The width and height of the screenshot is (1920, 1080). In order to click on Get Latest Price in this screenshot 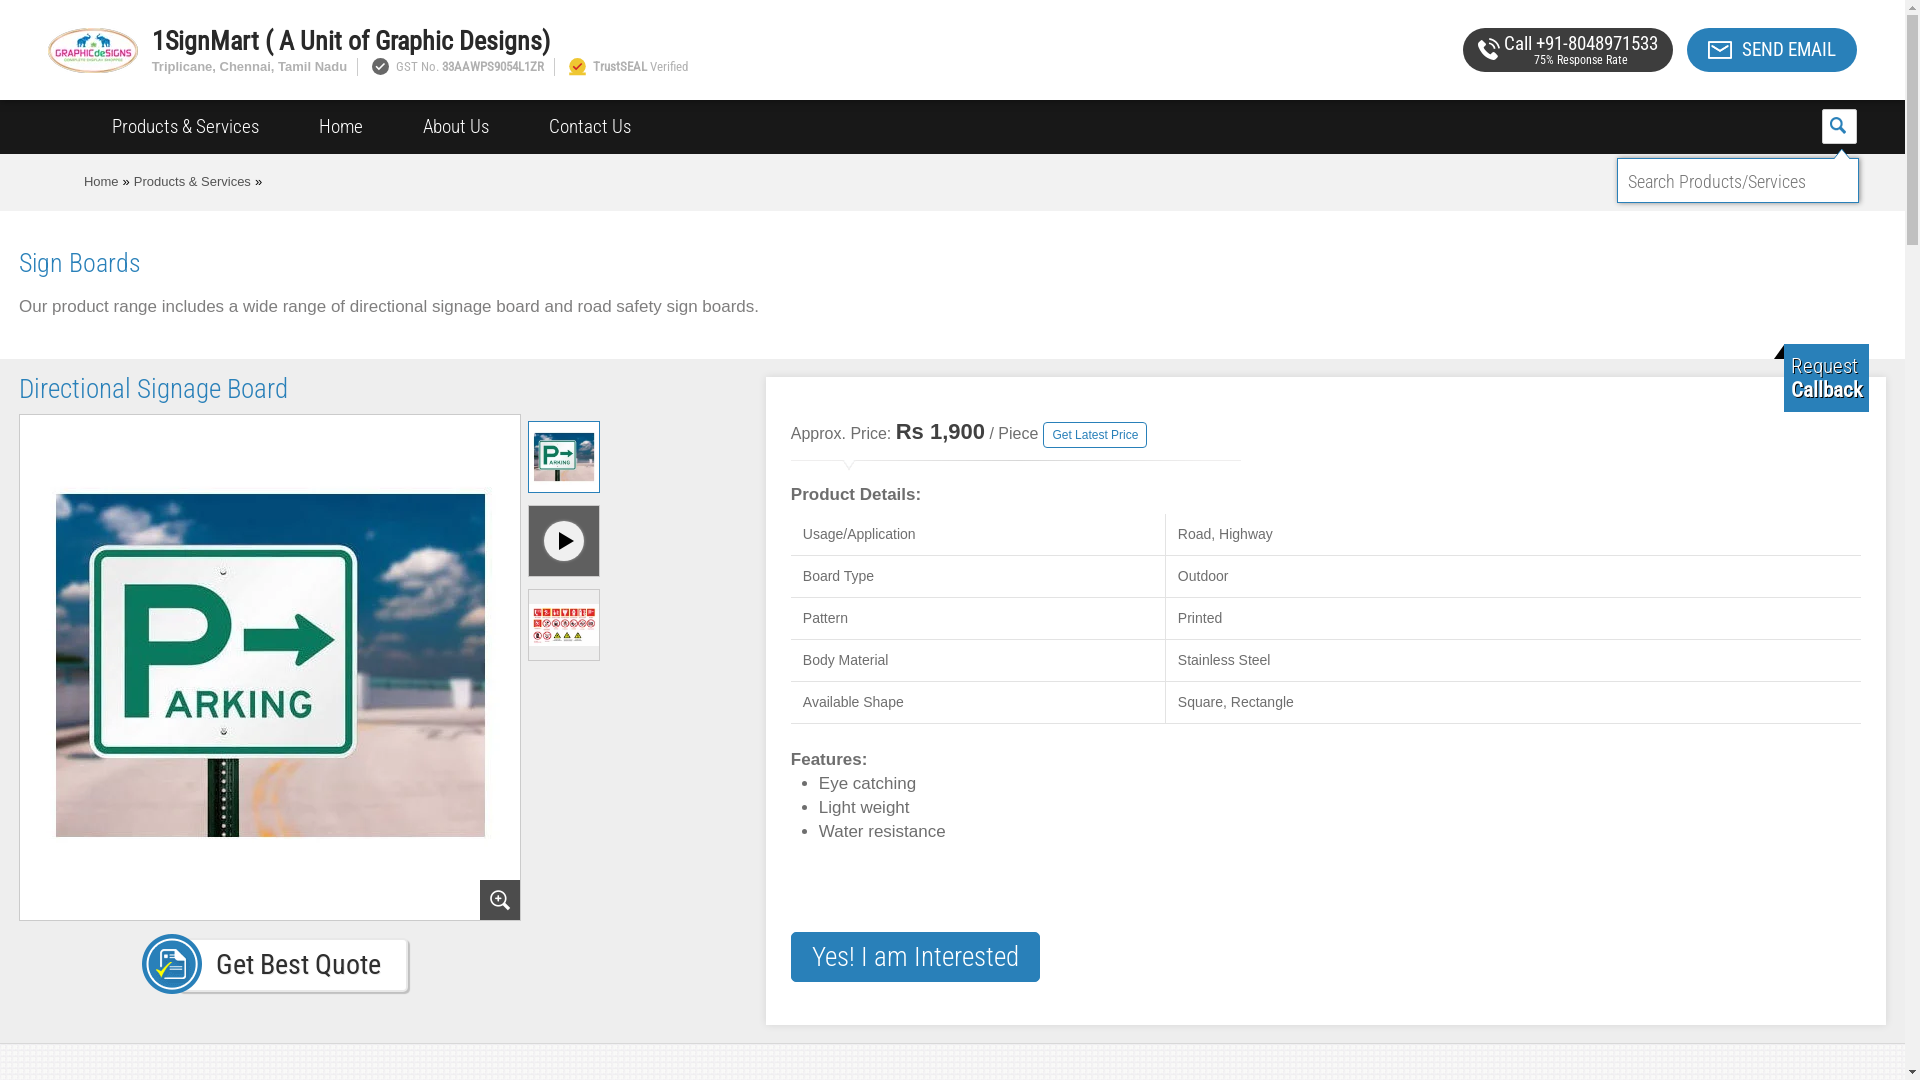, I will do `click(1095, 435)`.